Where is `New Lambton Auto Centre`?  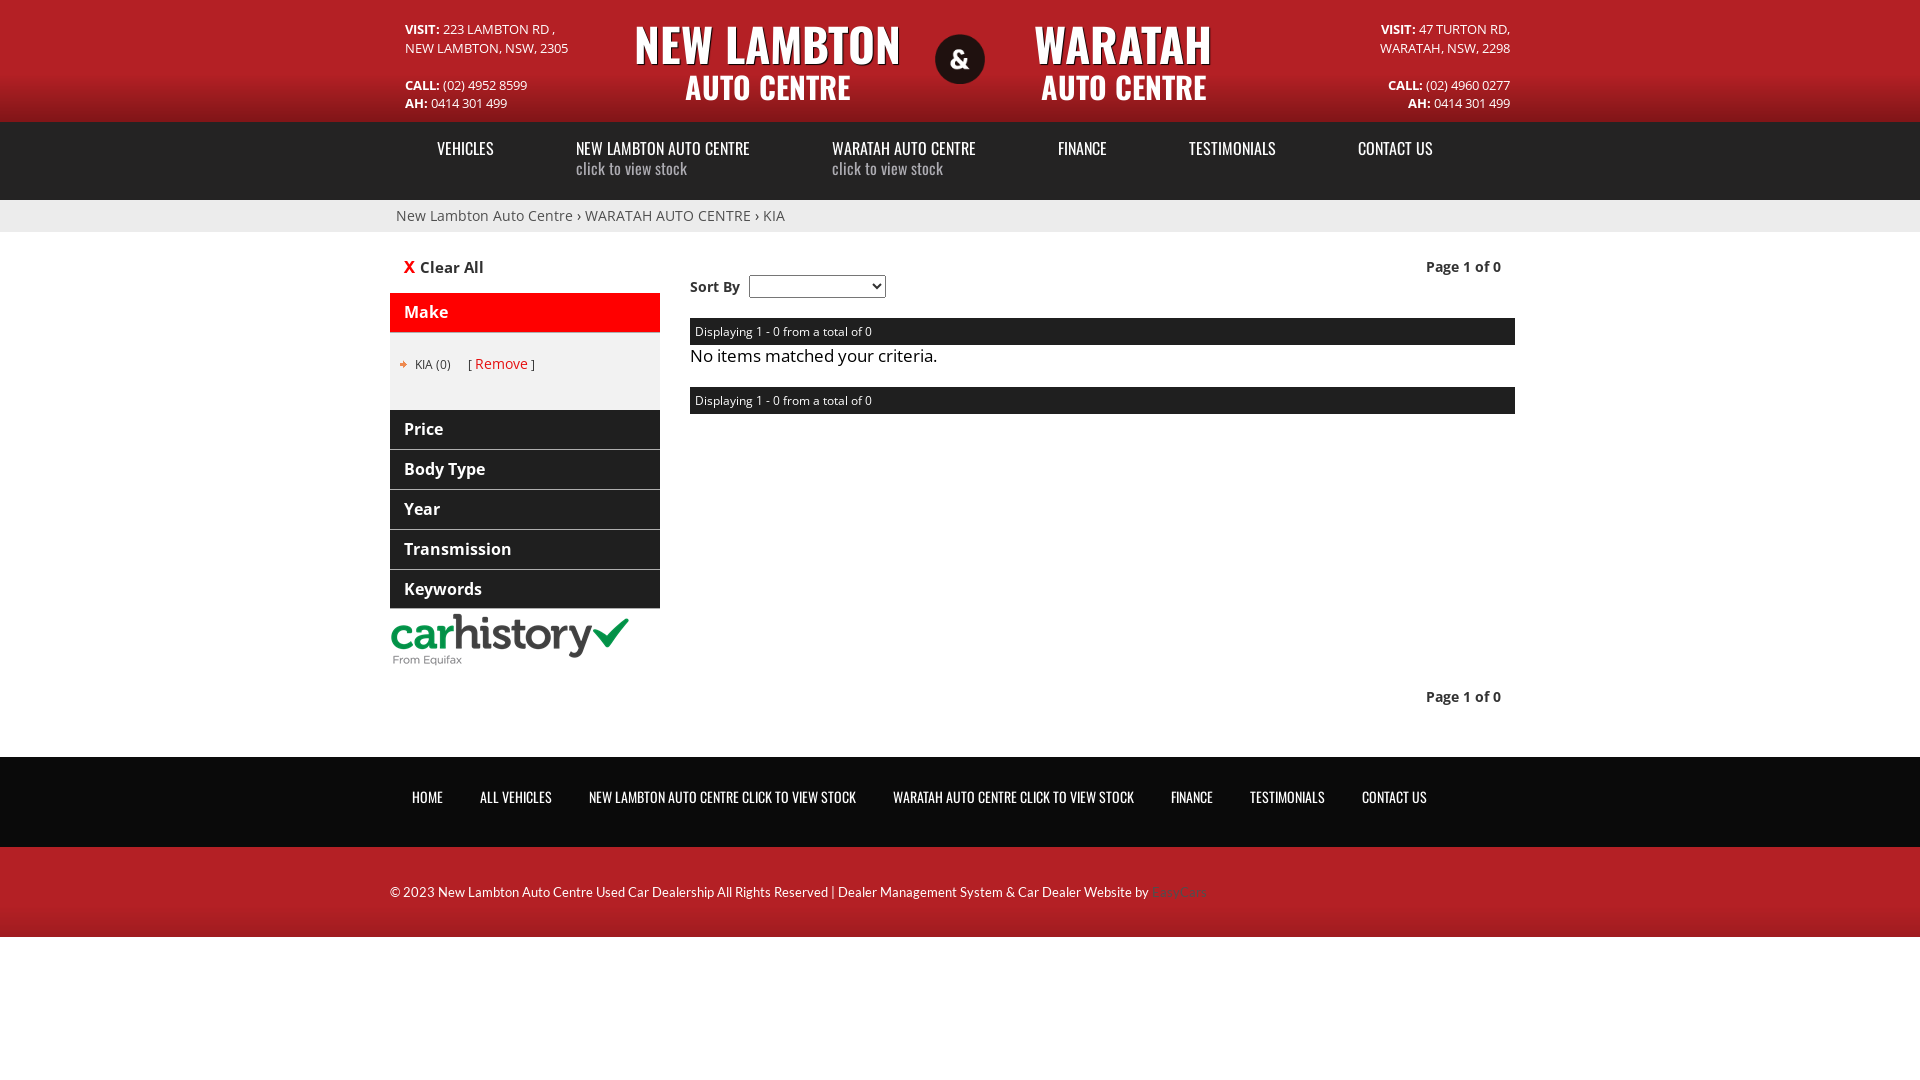 New Lambton Auto Centre is located at coordinates (484, 216).